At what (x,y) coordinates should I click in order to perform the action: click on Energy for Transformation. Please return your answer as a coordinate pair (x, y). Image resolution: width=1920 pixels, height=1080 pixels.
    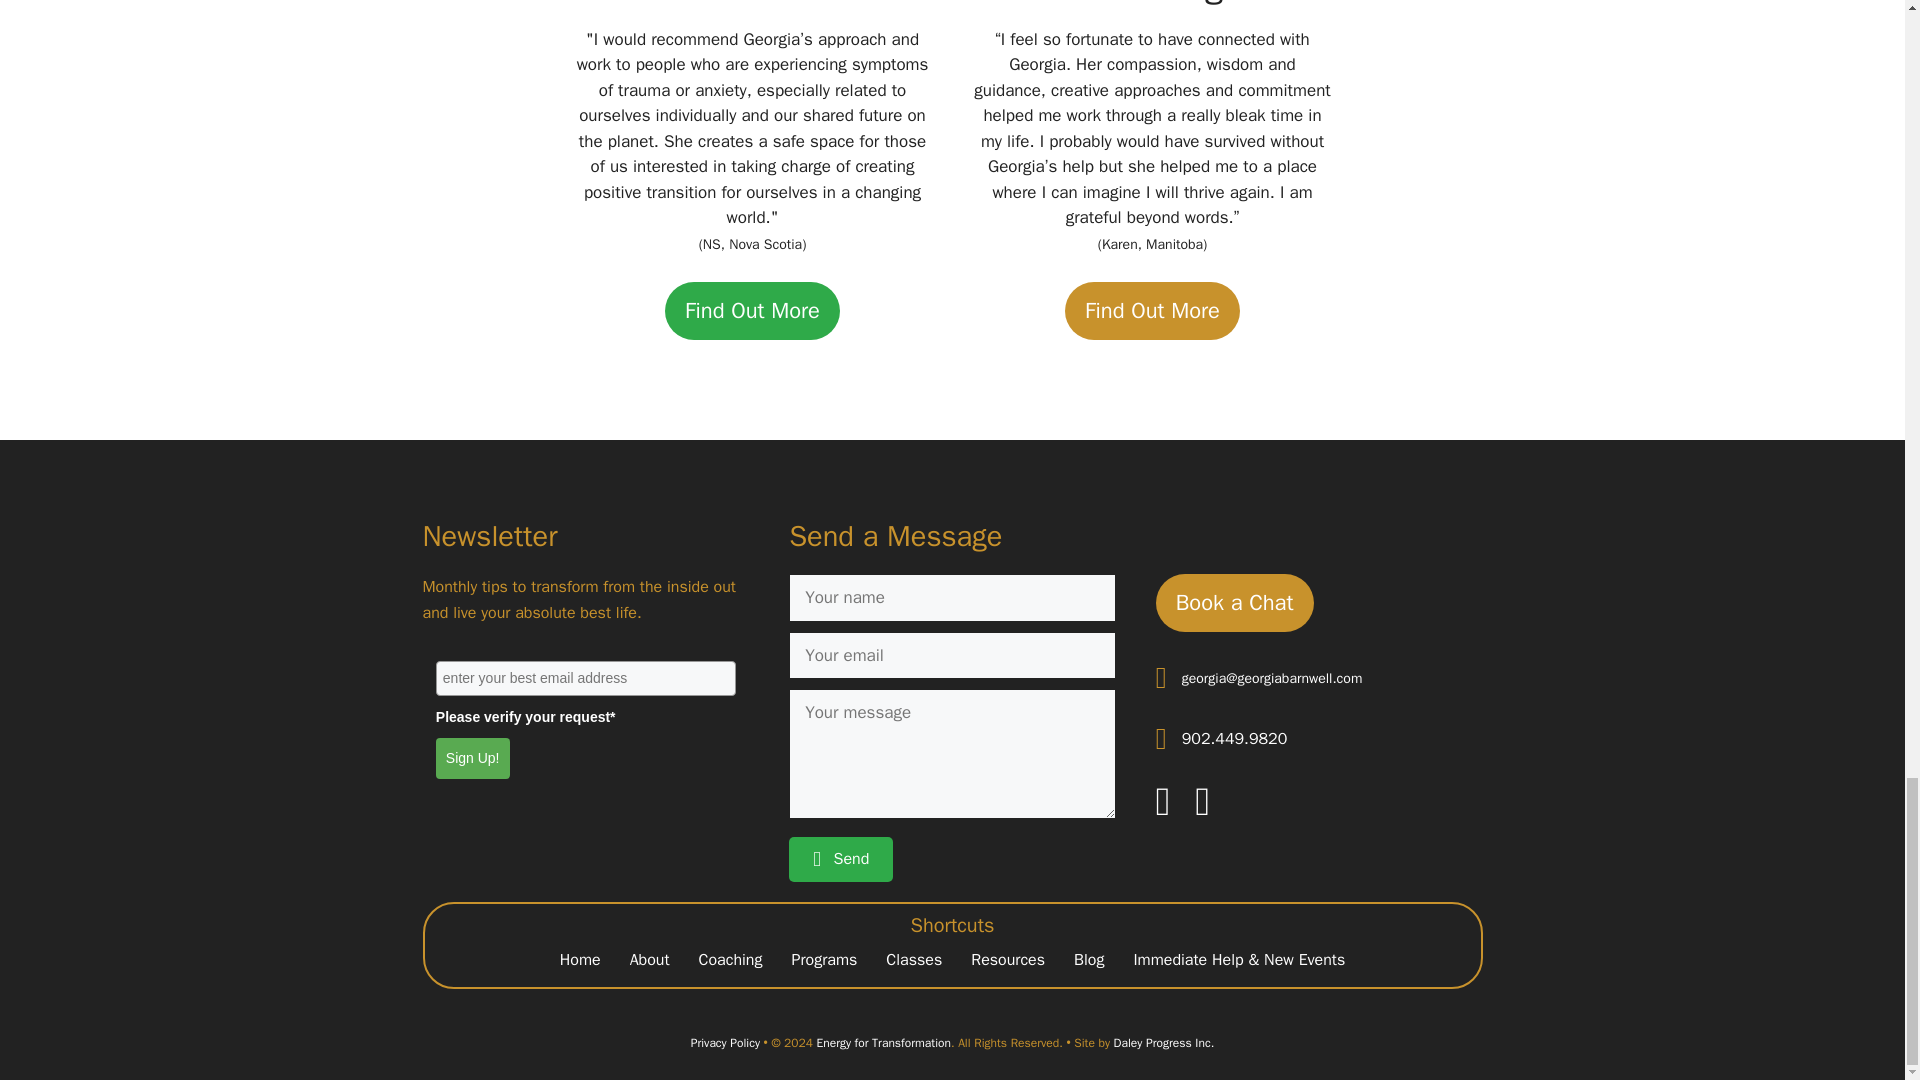
    Looking at the image, I should click on (883, 1042).